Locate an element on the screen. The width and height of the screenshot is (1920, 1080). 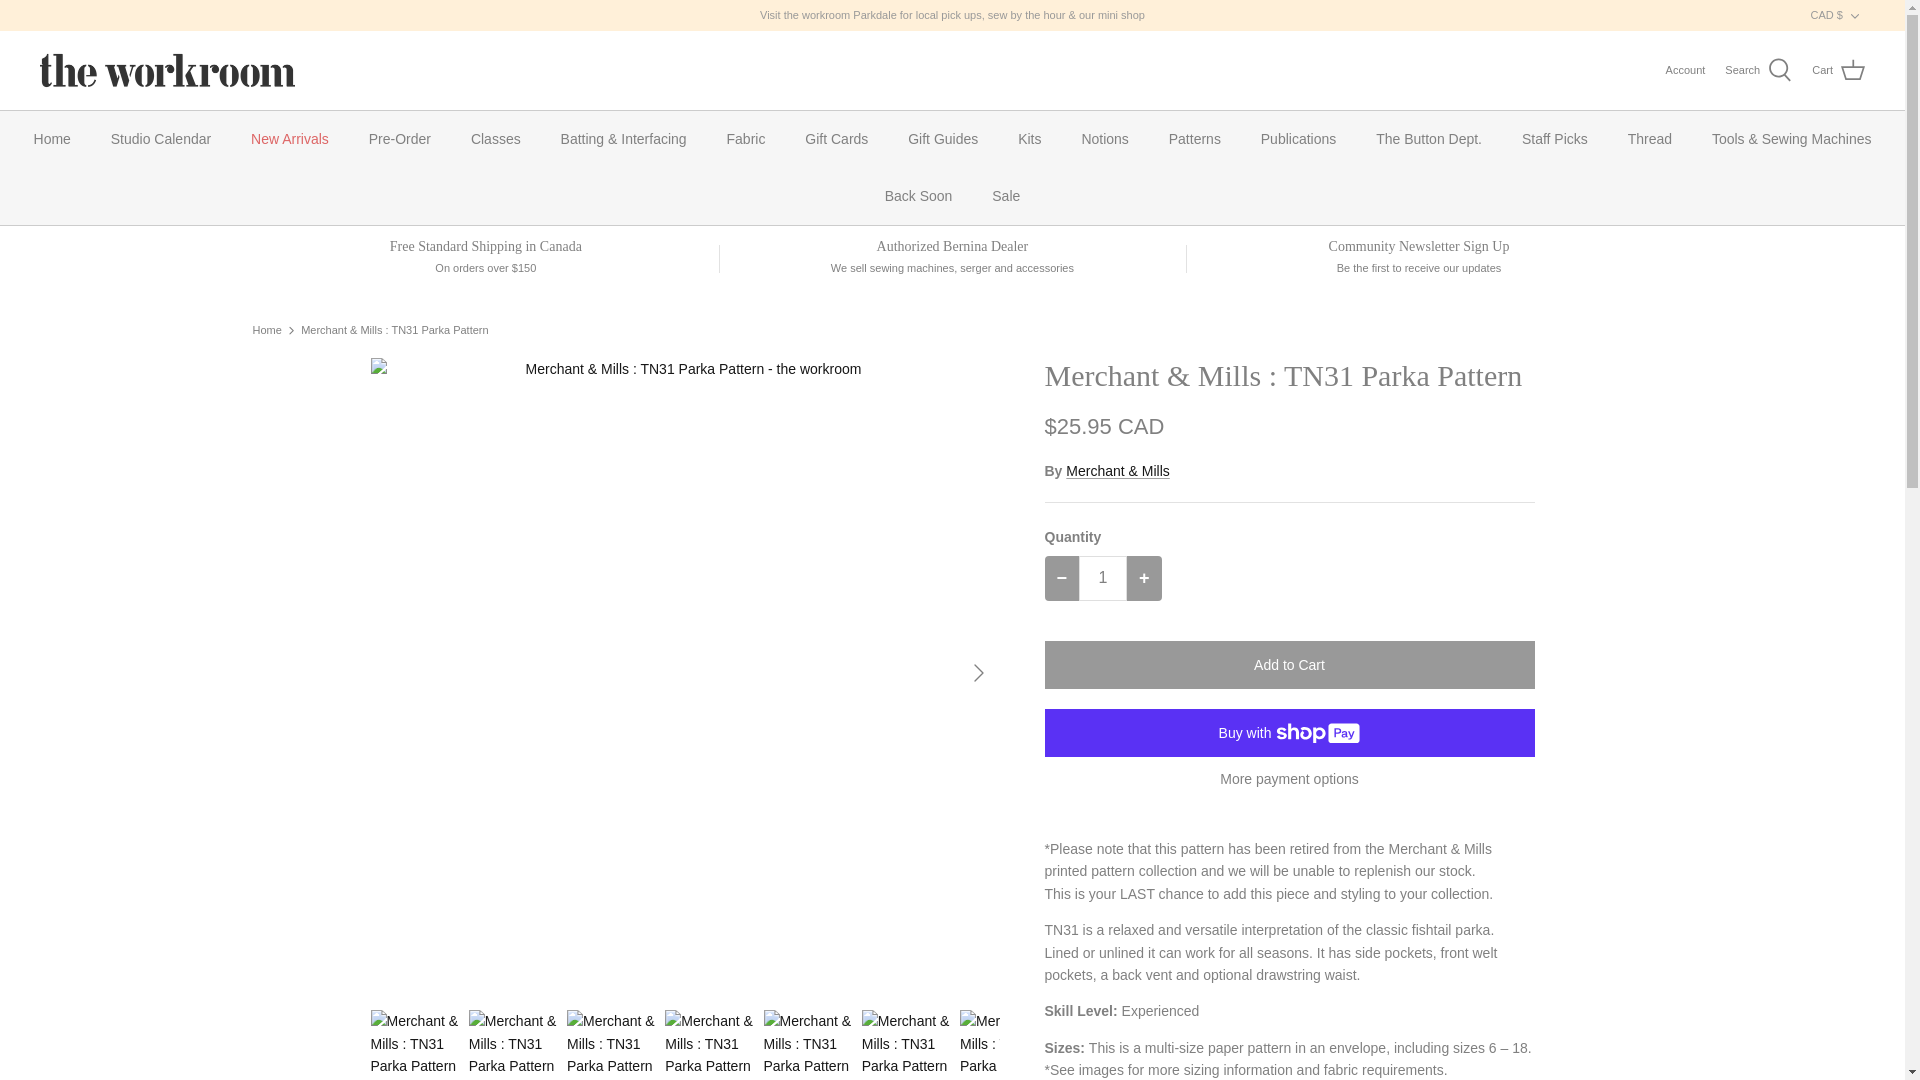
the workroom is located at coordinates (168, 70).